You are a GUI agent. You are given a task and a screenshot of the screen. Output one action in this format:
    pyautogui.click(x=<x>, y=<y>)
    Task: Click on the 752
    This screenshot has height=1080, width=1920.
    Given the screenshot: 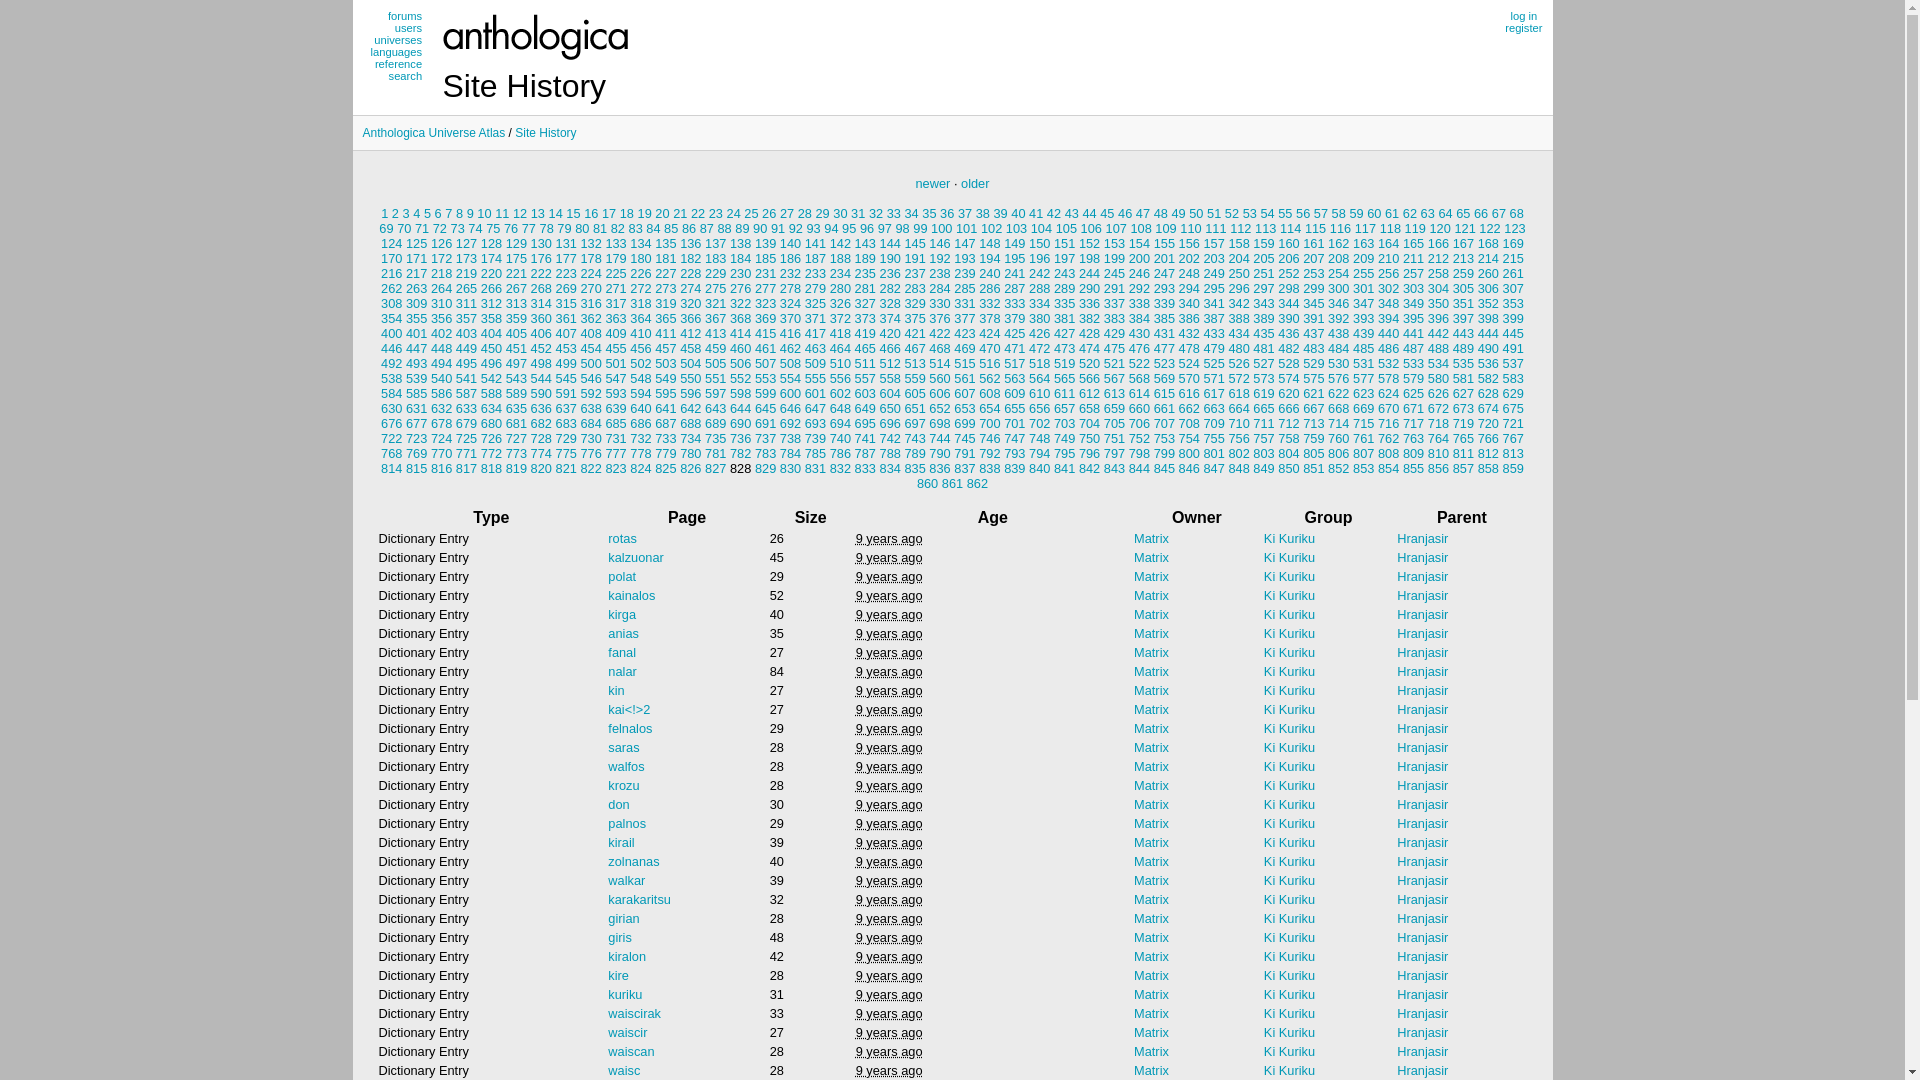 What is the action you would take?
    pyautogui.click(x=1140, y=438)
    